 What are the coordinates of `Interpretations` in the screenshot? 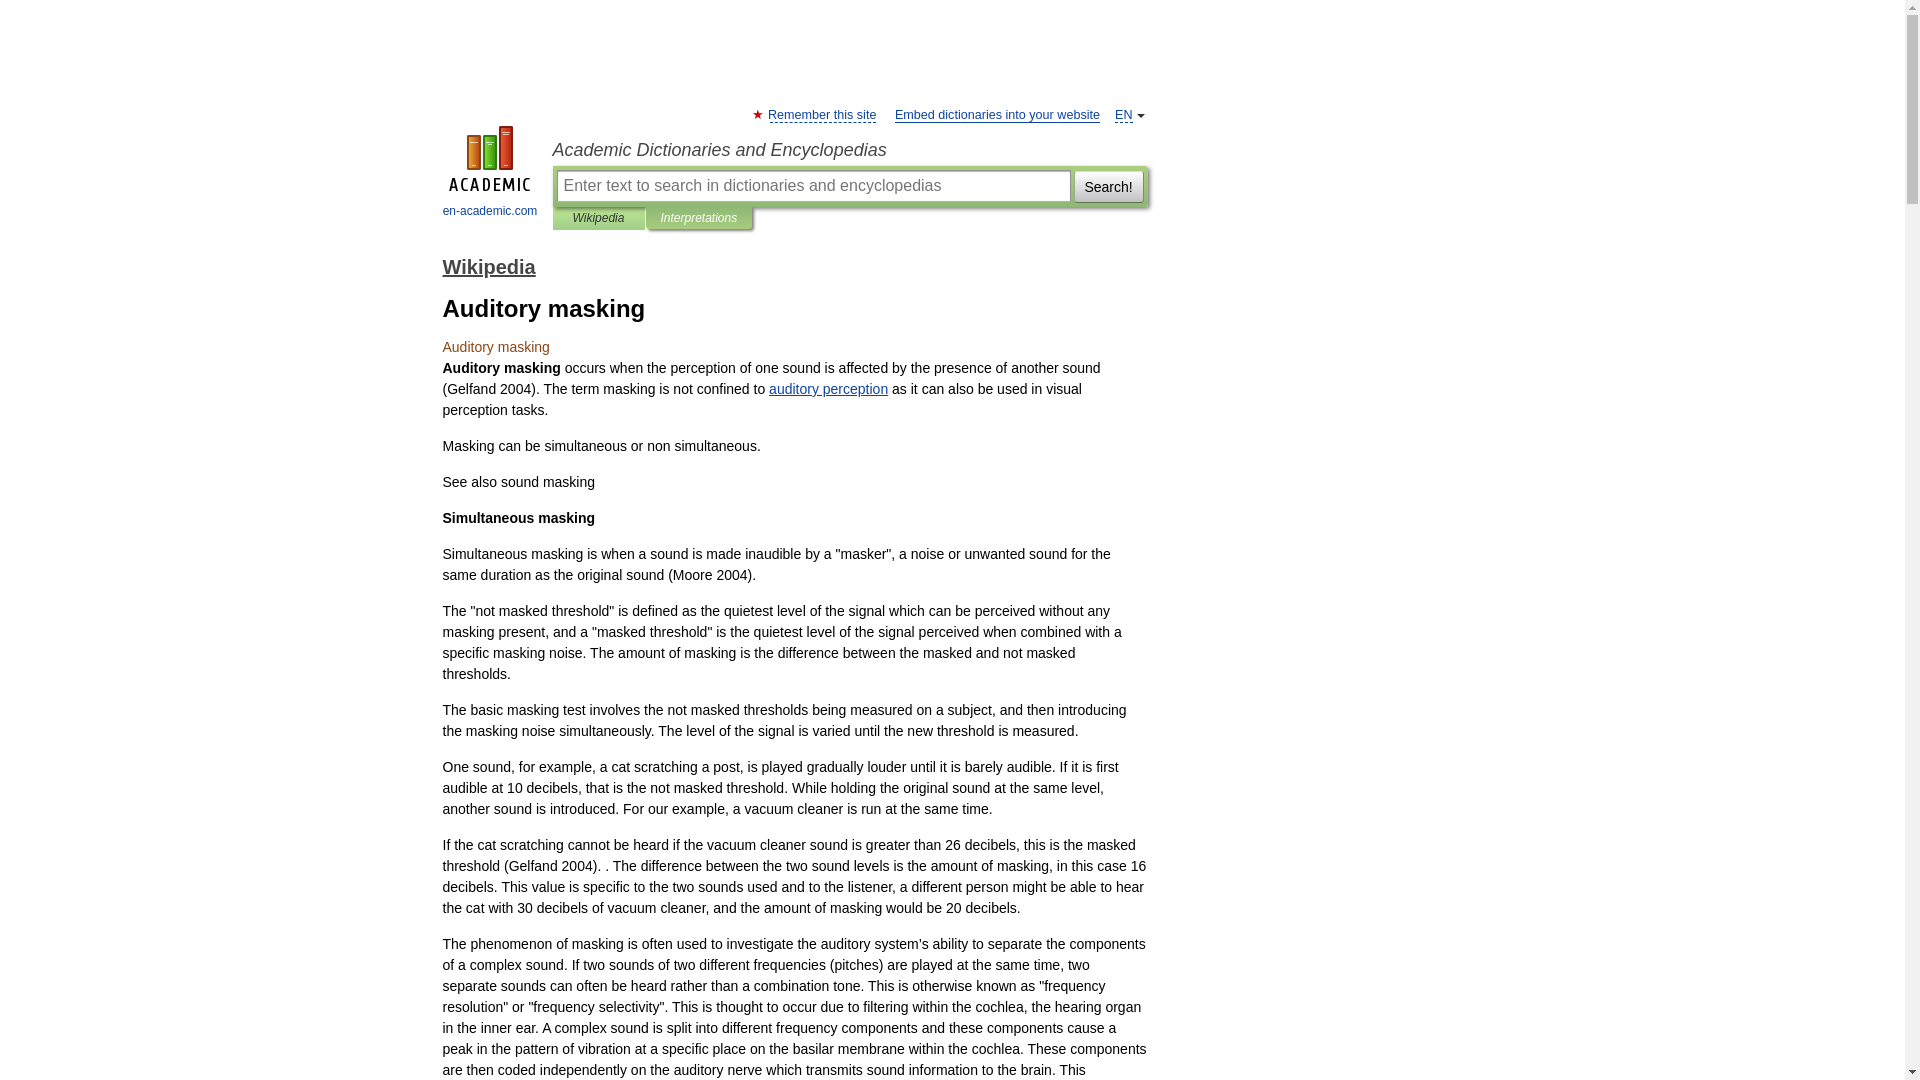 It's located at (698, 218).